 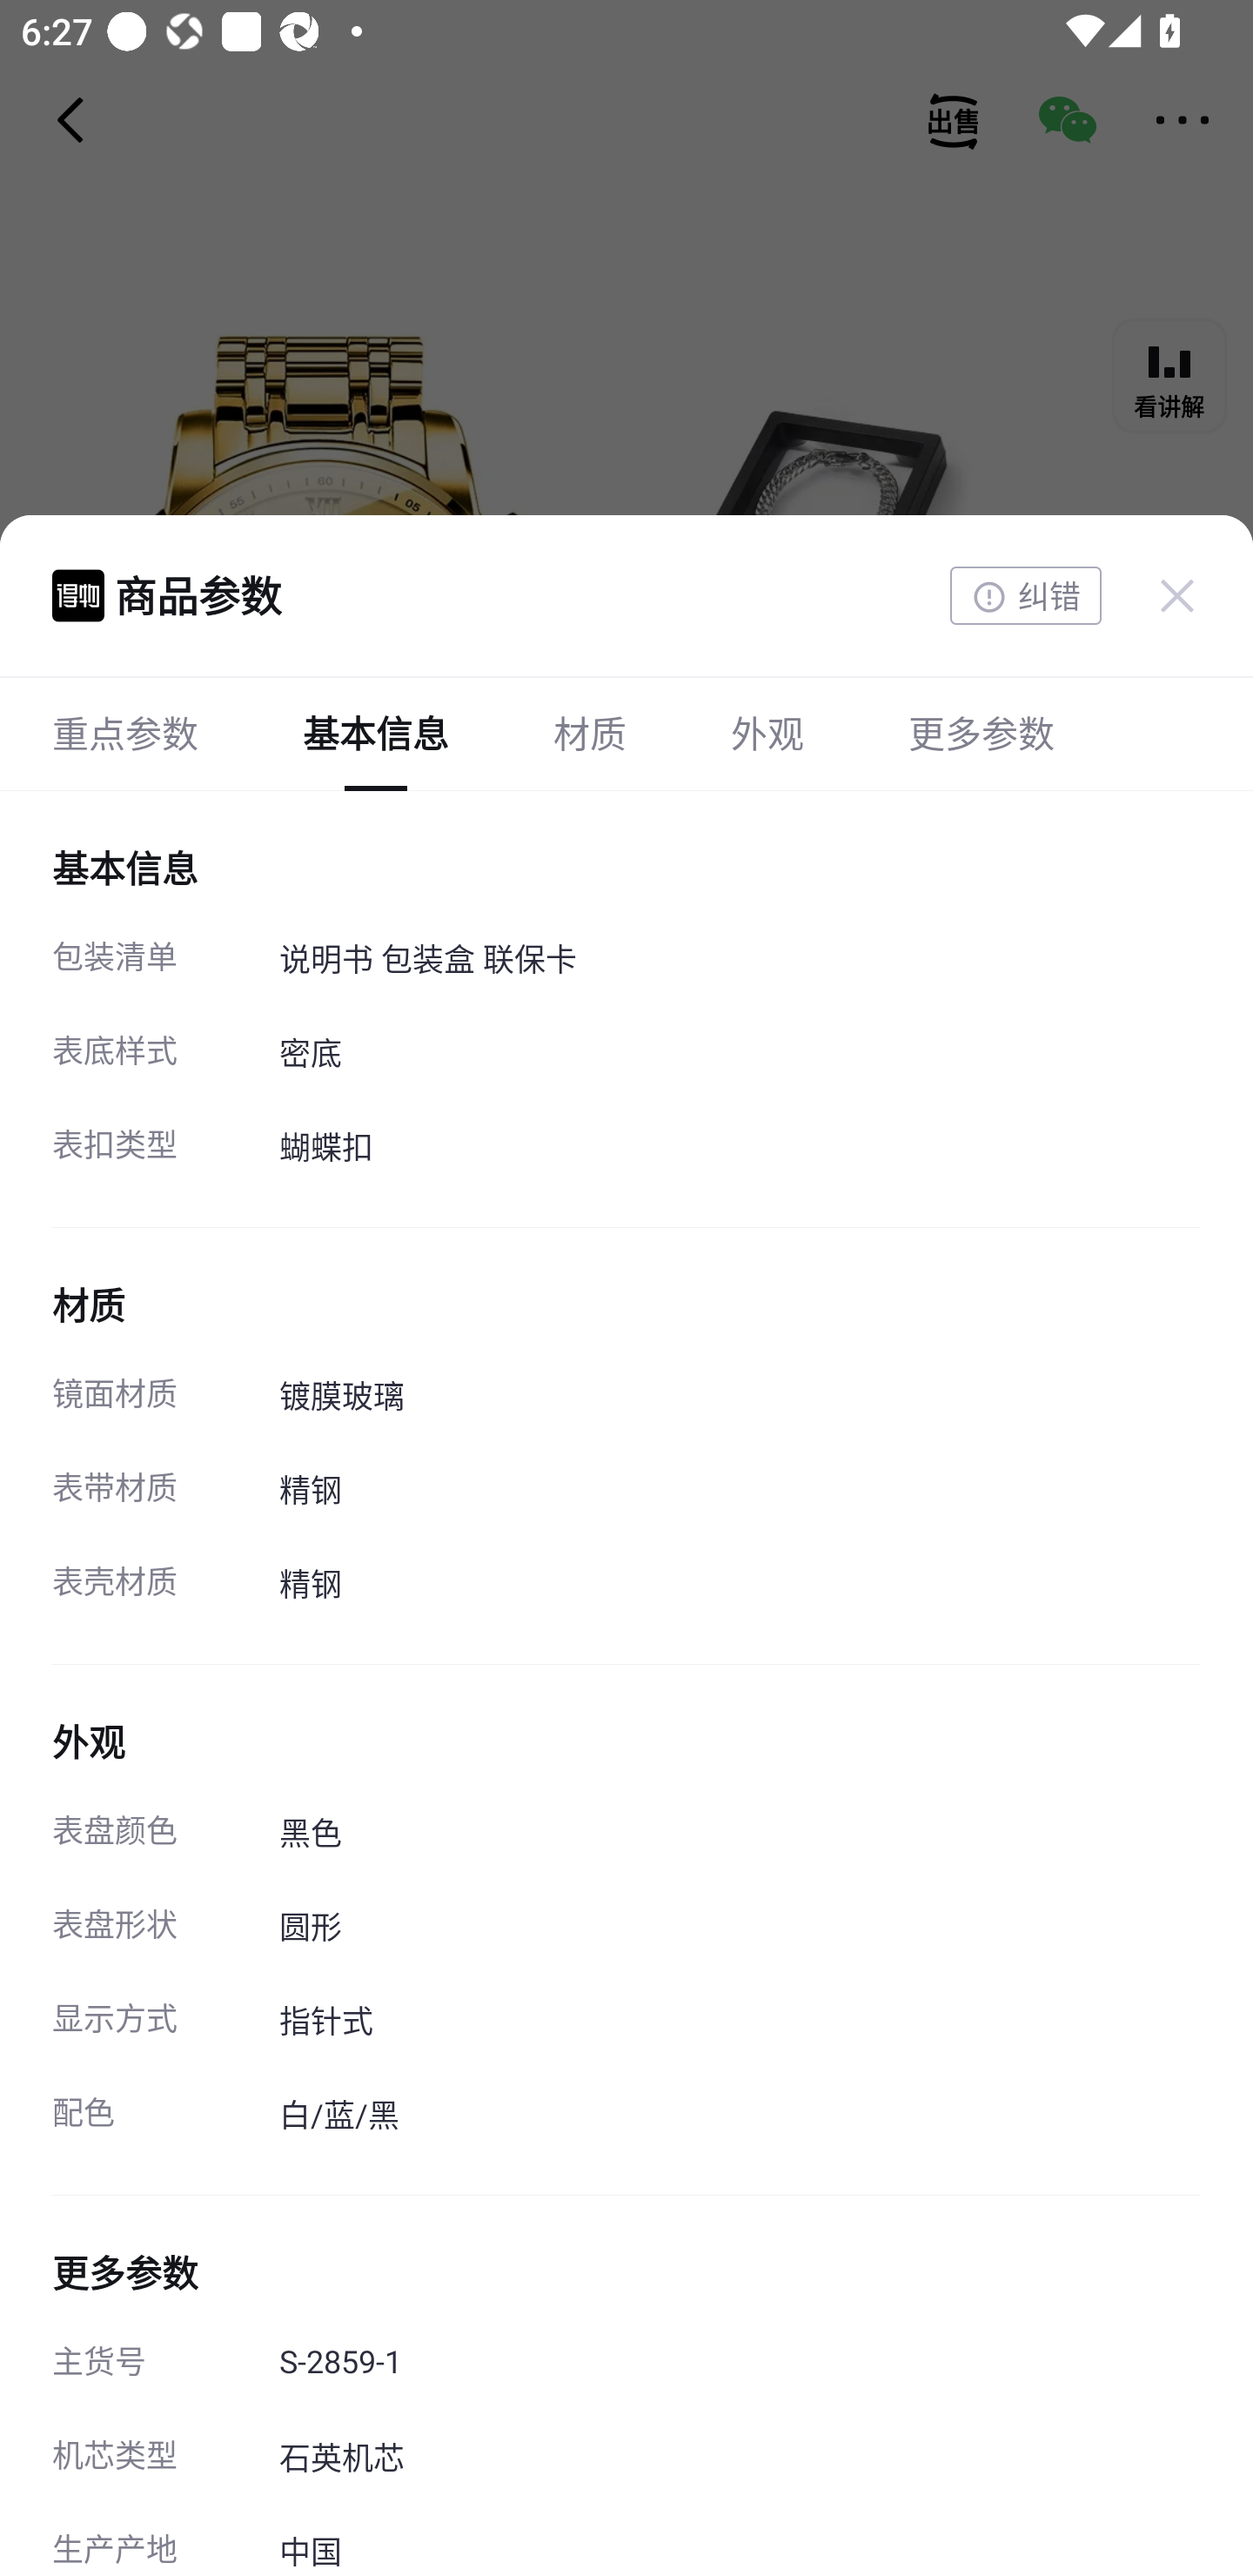 What do you see at coordinates (125, 733) in the screenshot?
I see `重点参数` at bounding box center [125, 733].